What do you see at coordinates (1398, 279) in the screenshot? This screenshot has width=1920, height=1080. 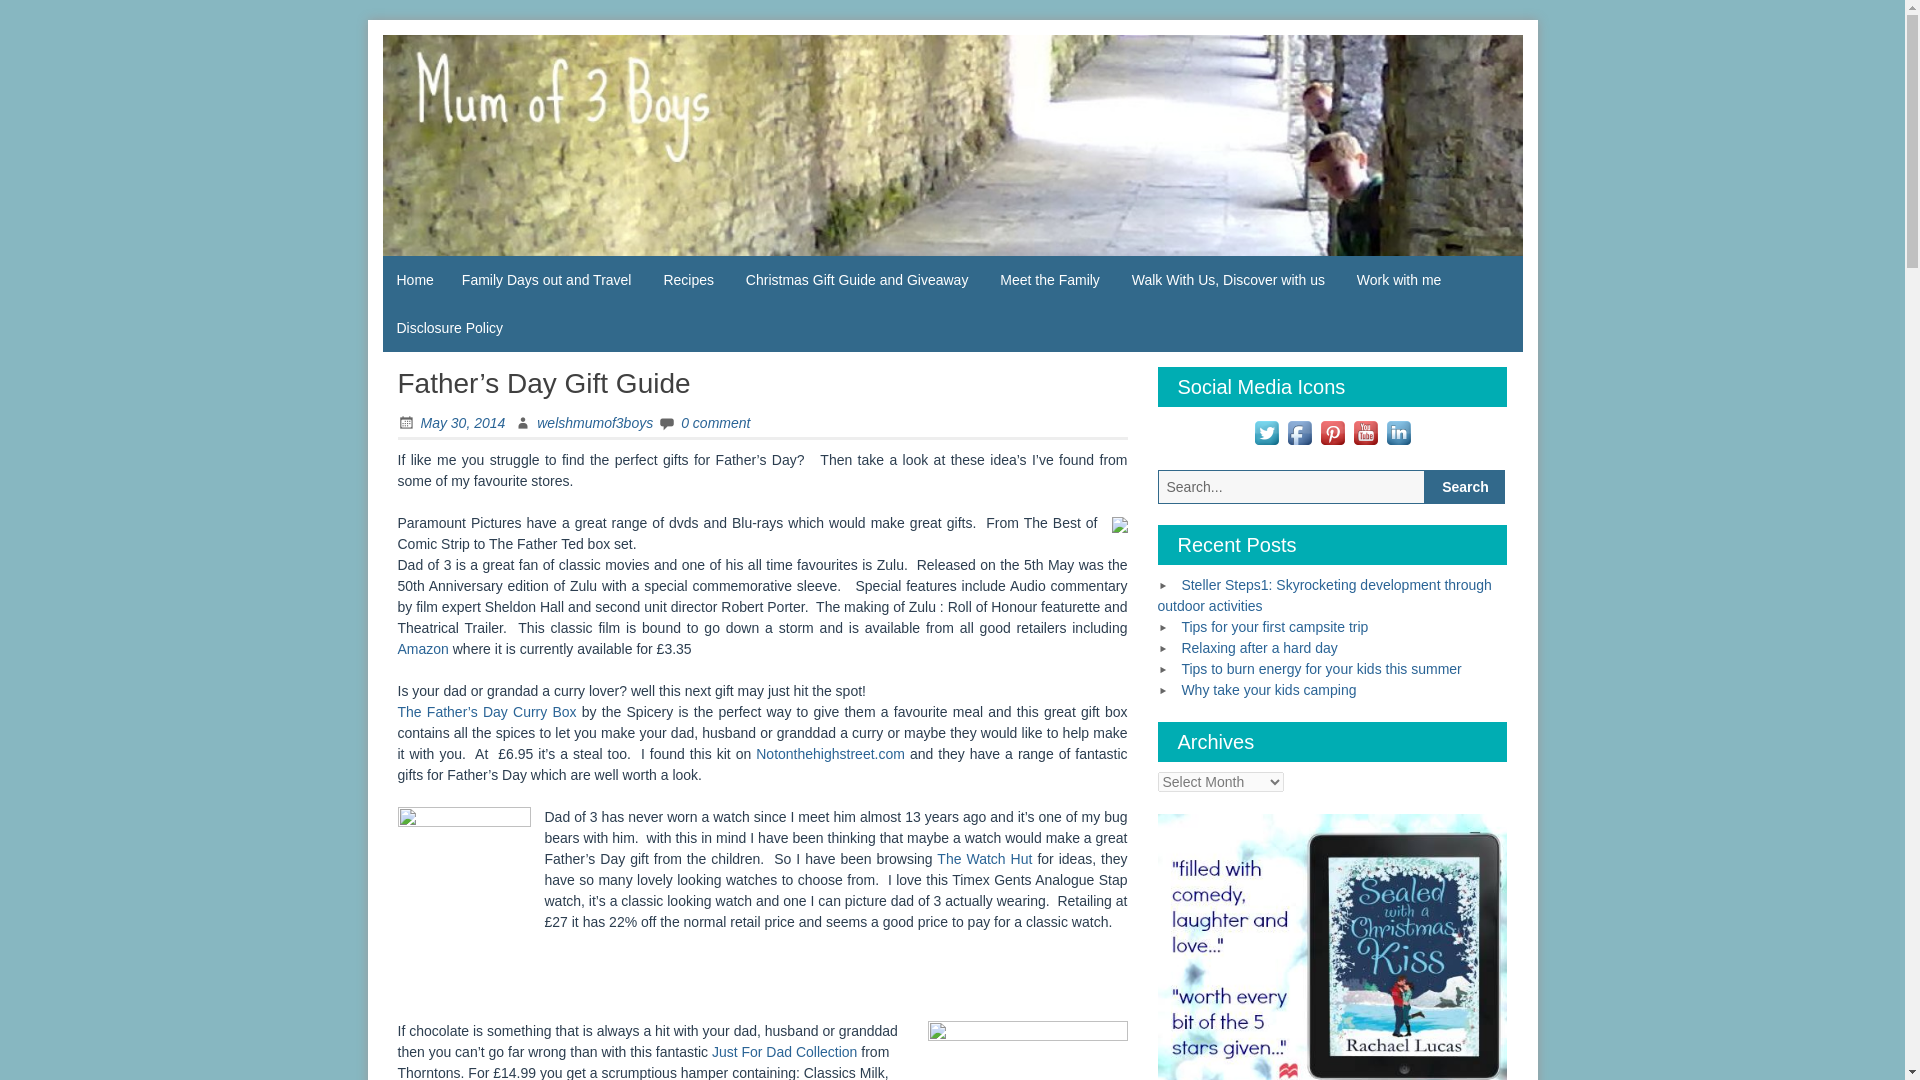 I see `Work with me` at bounding box center [1398, 279].